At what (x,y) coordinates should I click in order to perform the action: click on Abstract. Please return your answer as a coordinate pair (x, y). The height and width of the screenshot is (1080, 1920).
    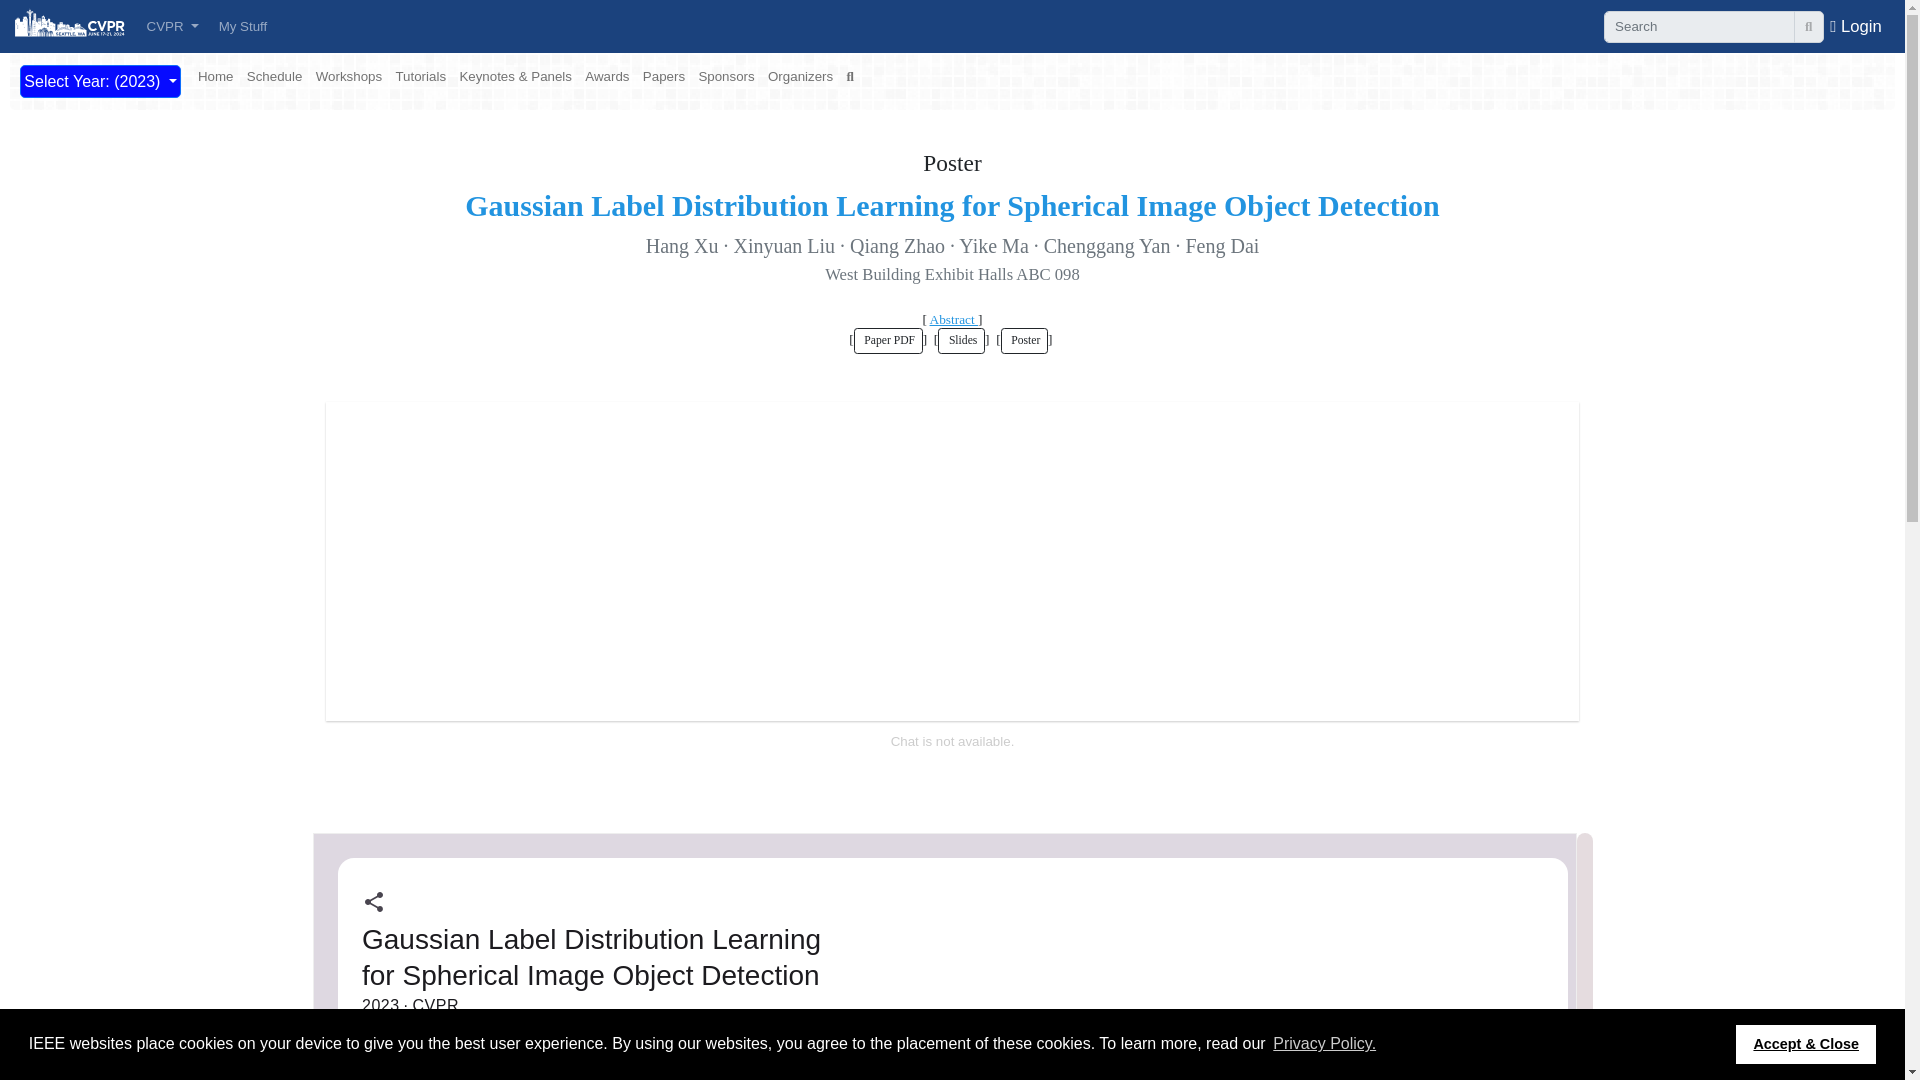
    Looking at the image, I should click on (953, 320).